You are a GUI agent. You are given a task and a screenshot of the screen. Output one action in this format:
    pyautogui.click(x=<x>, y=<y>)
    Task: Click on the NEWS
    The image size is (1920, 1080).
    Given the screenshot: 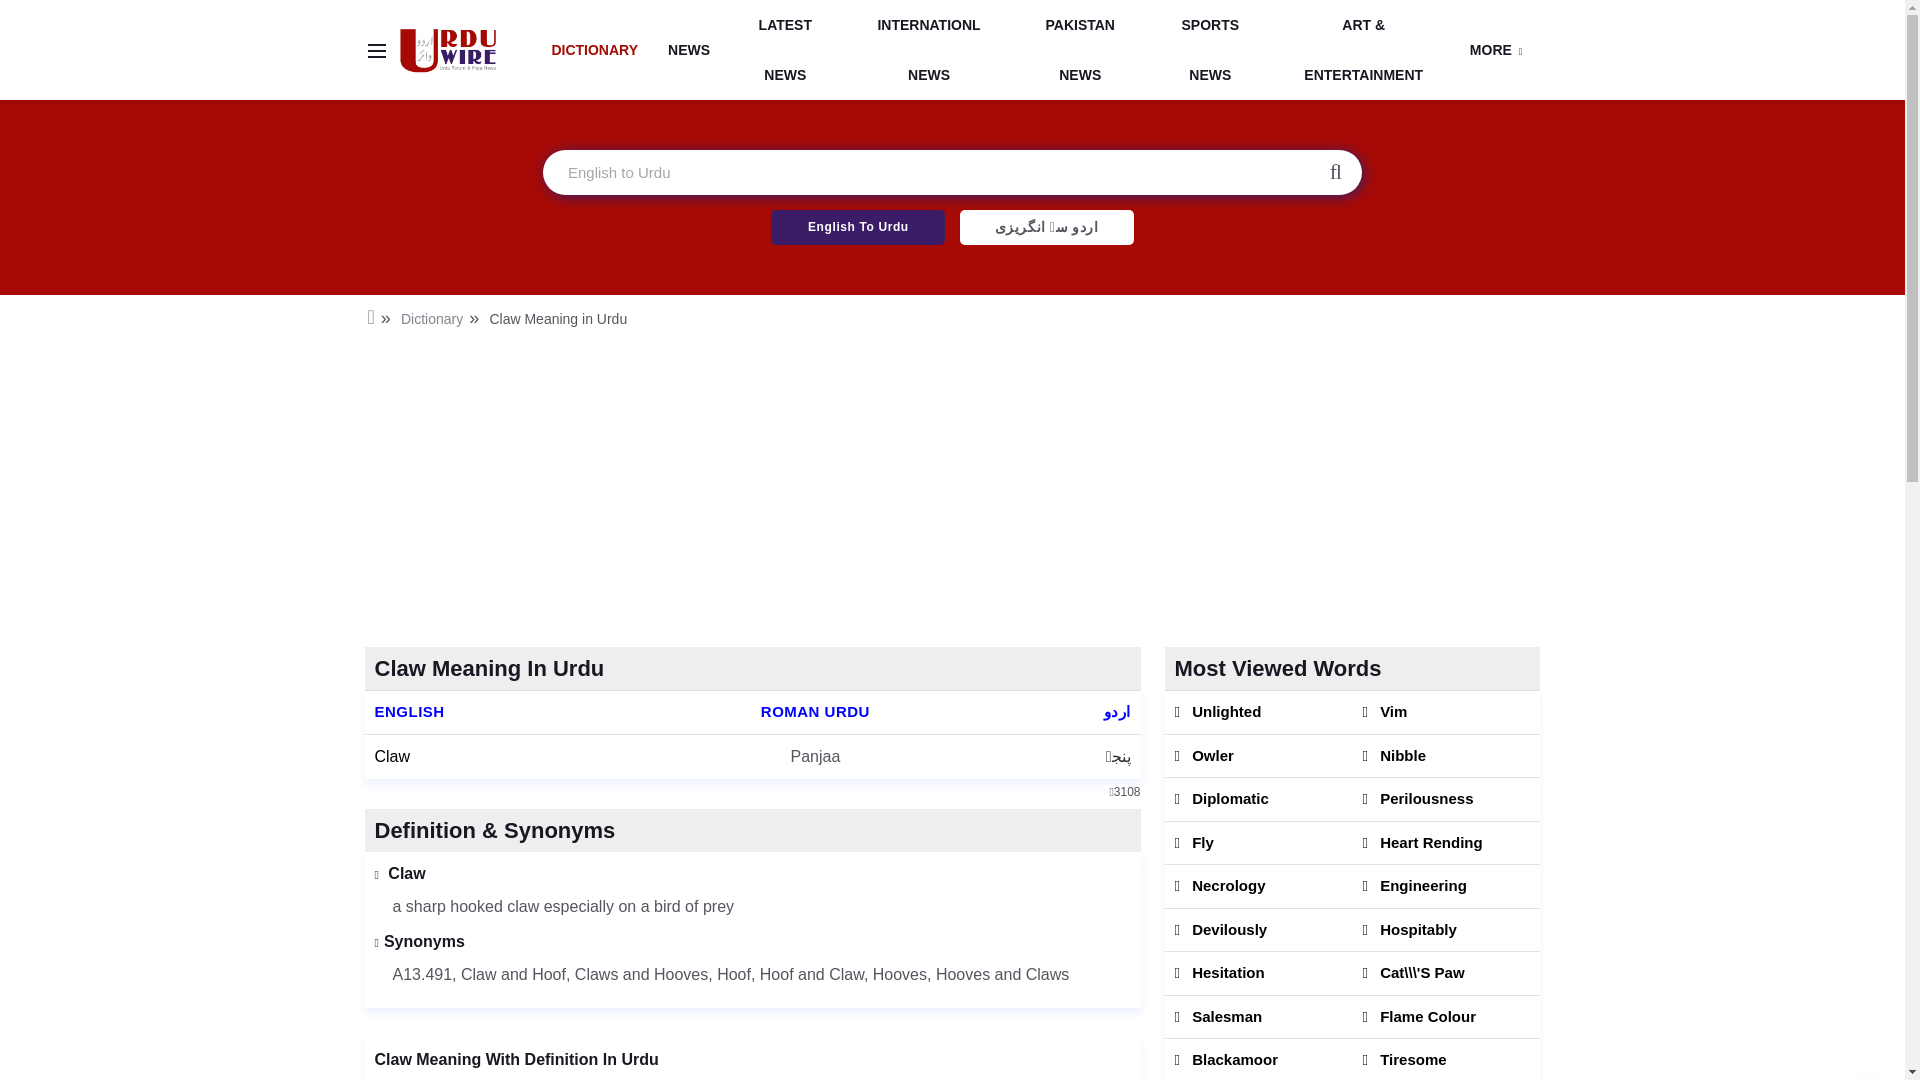 What is the action you would take?
    pyautogui.click(x=688, y=49)
    